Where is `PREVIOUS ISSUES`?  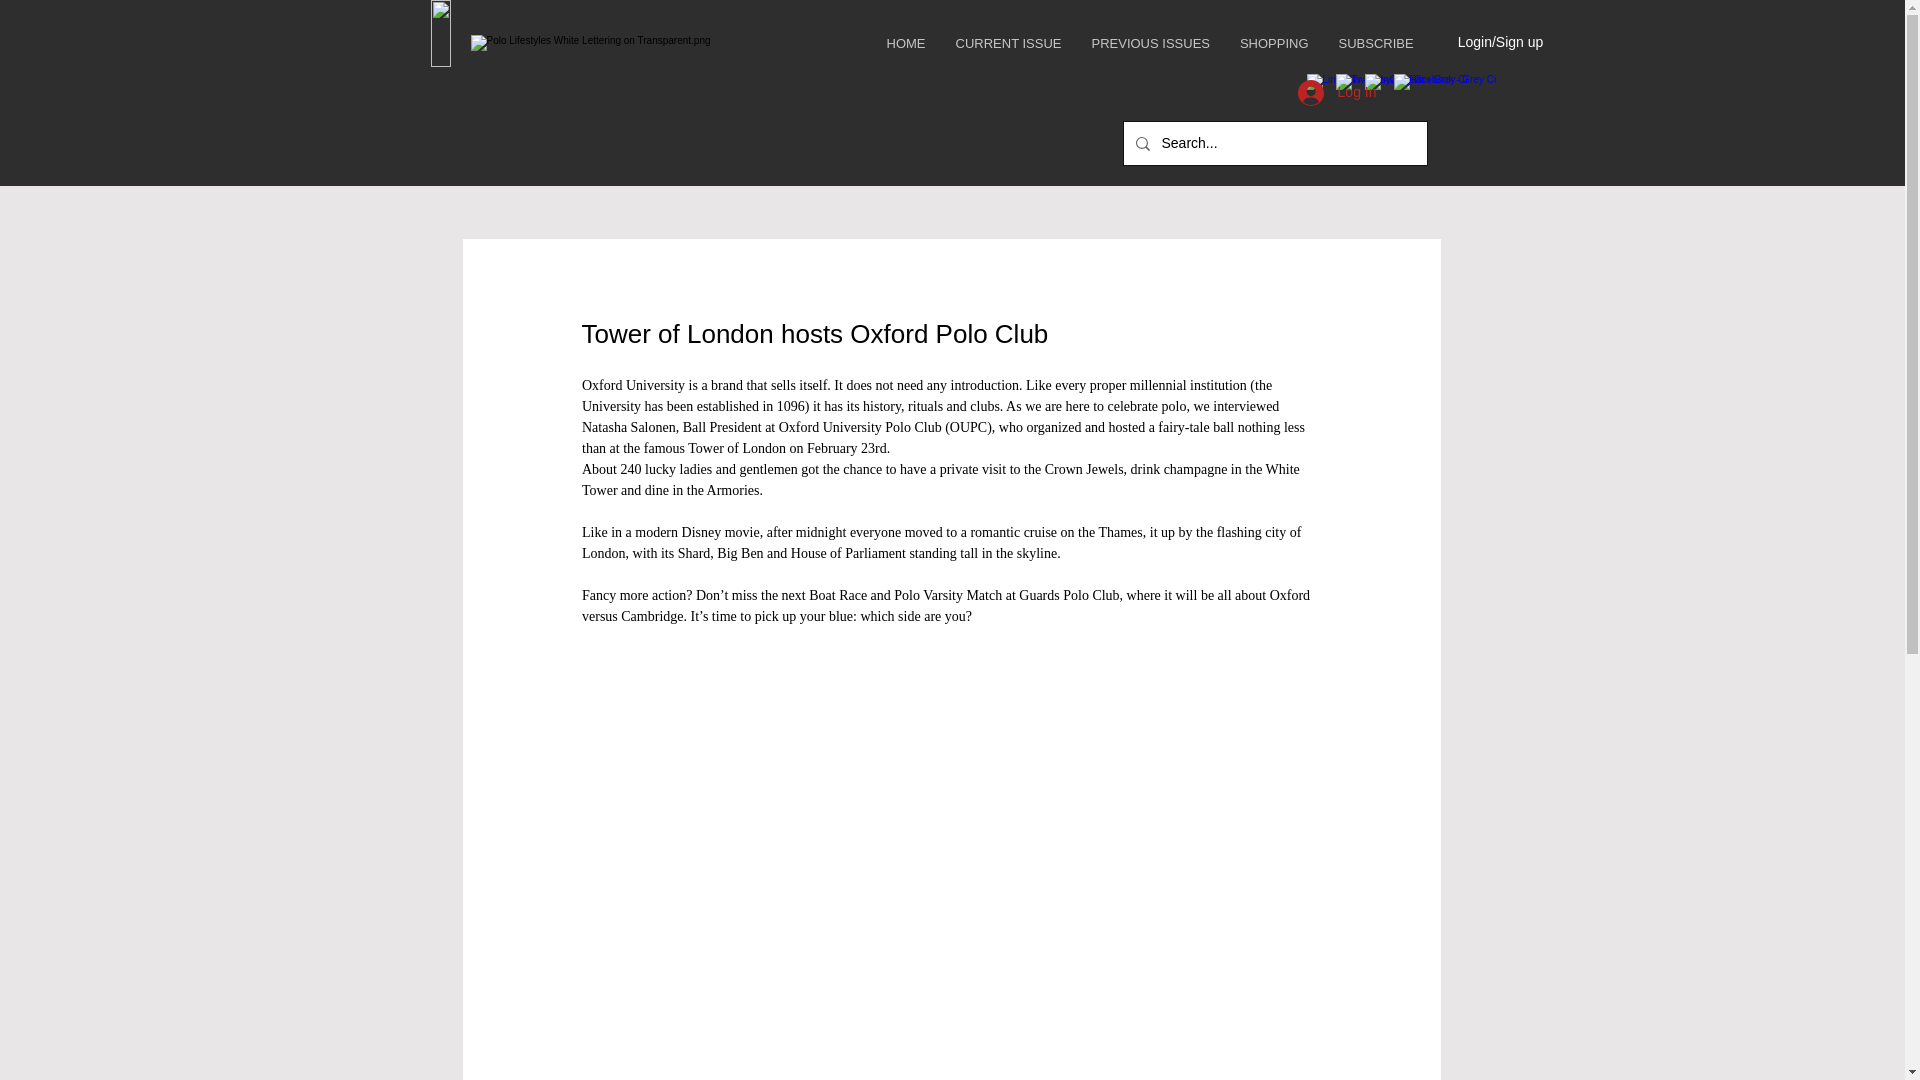 PREVIOUS ISSUES is located at coordinates (1150, 44).